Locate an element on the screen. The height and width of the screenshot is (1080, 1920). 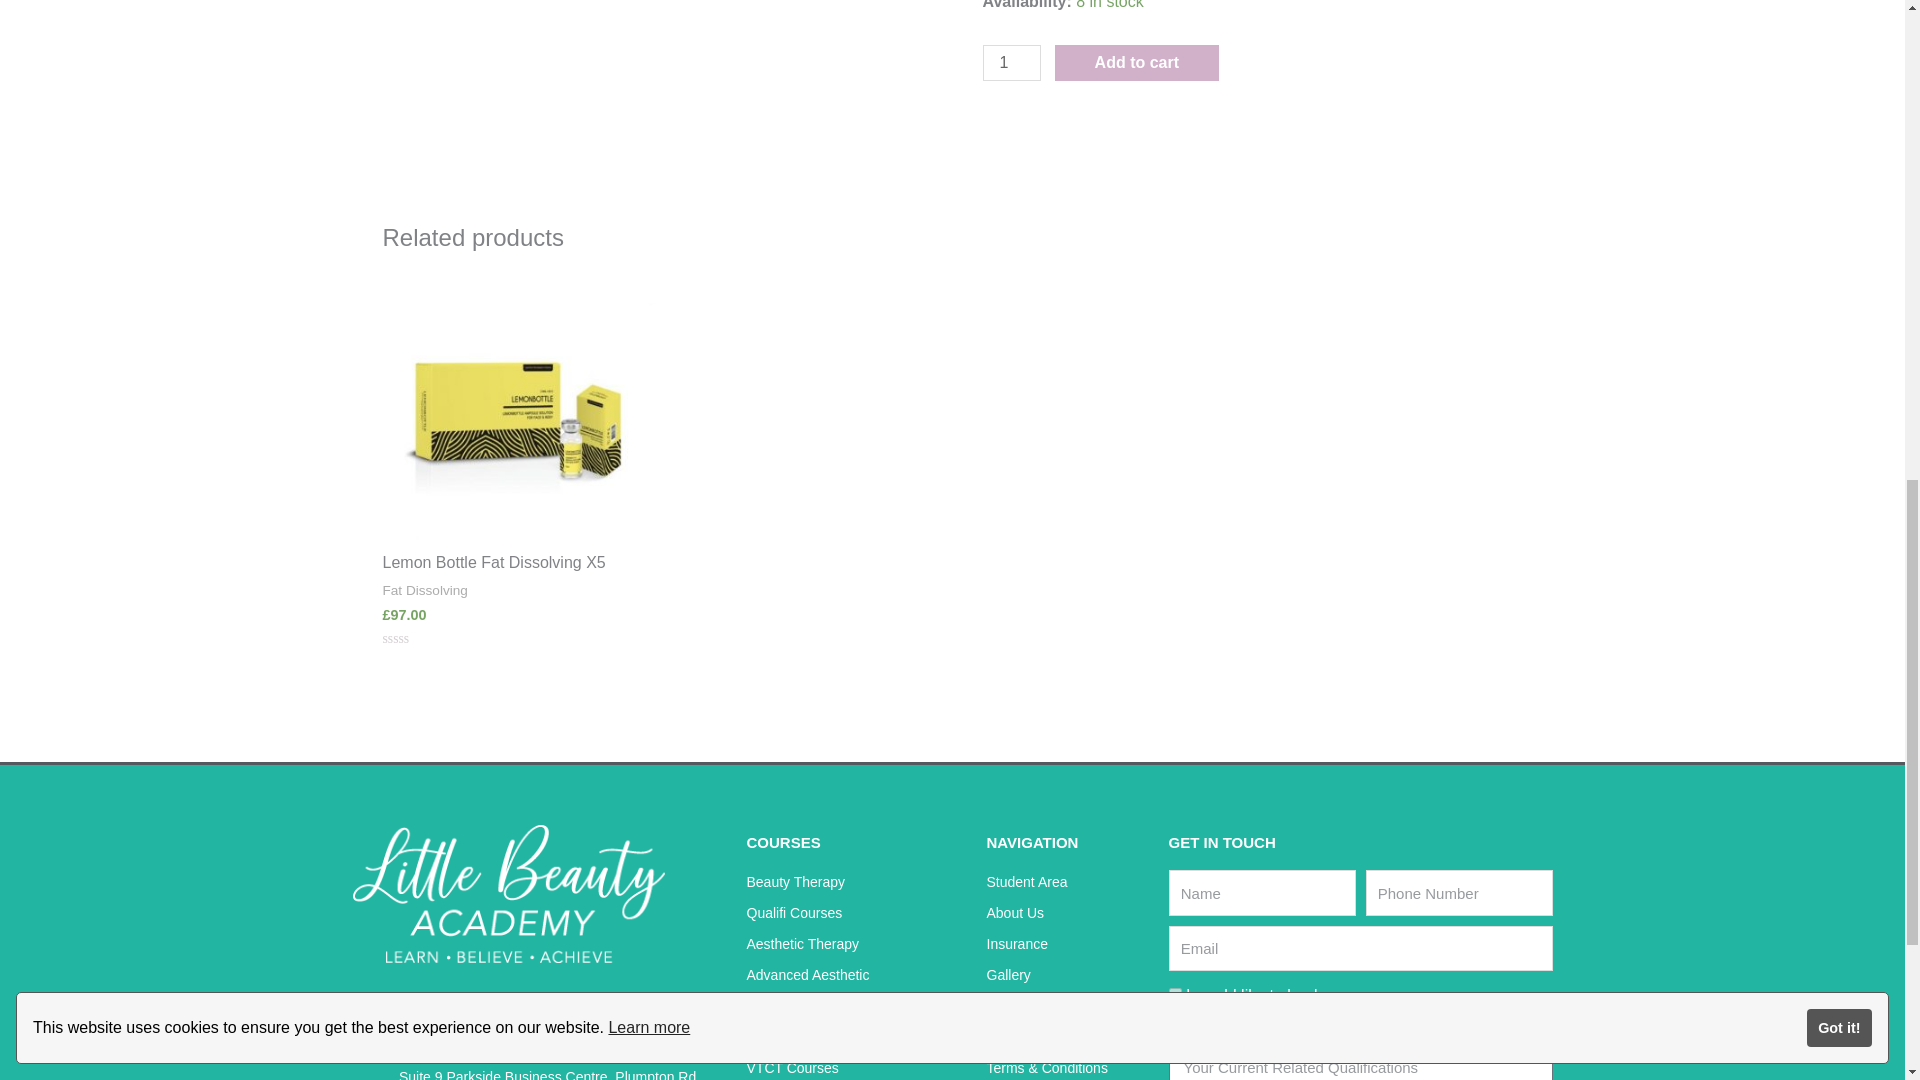
Semi-Permanent Make-up is located at coordinates (856, 1006).